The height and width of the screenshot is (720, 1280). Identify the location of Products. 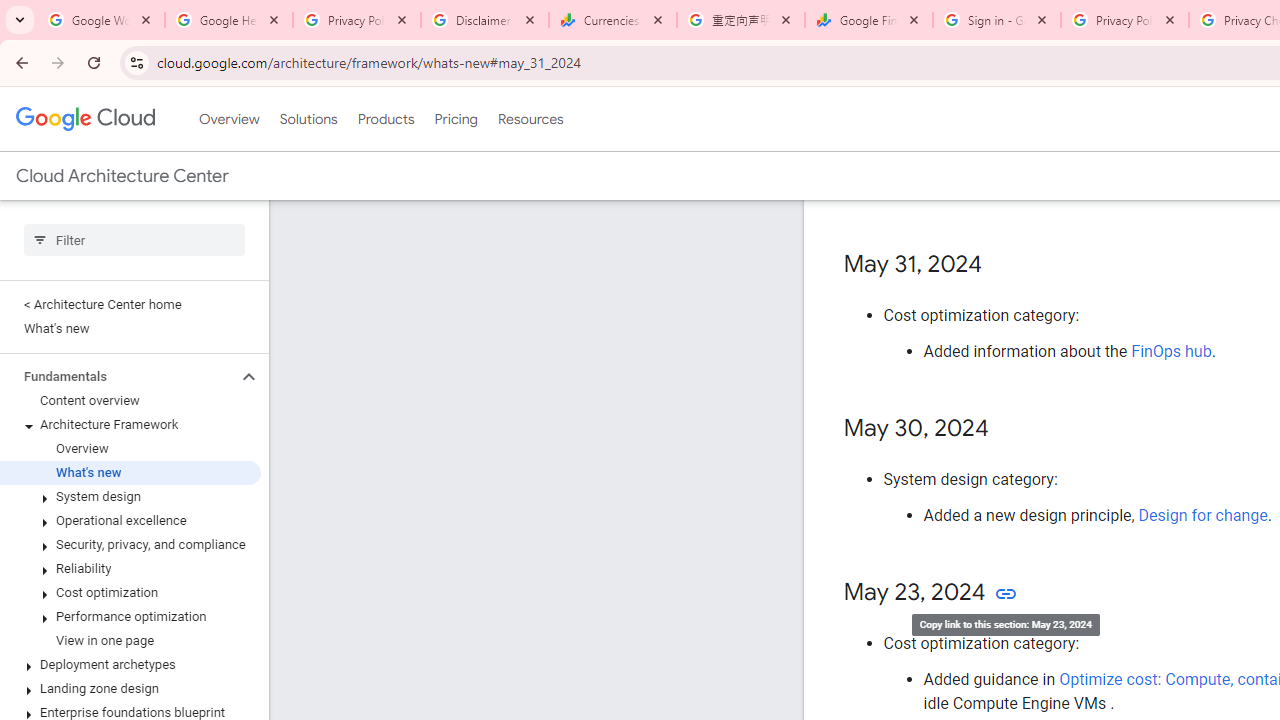
(386, 119).